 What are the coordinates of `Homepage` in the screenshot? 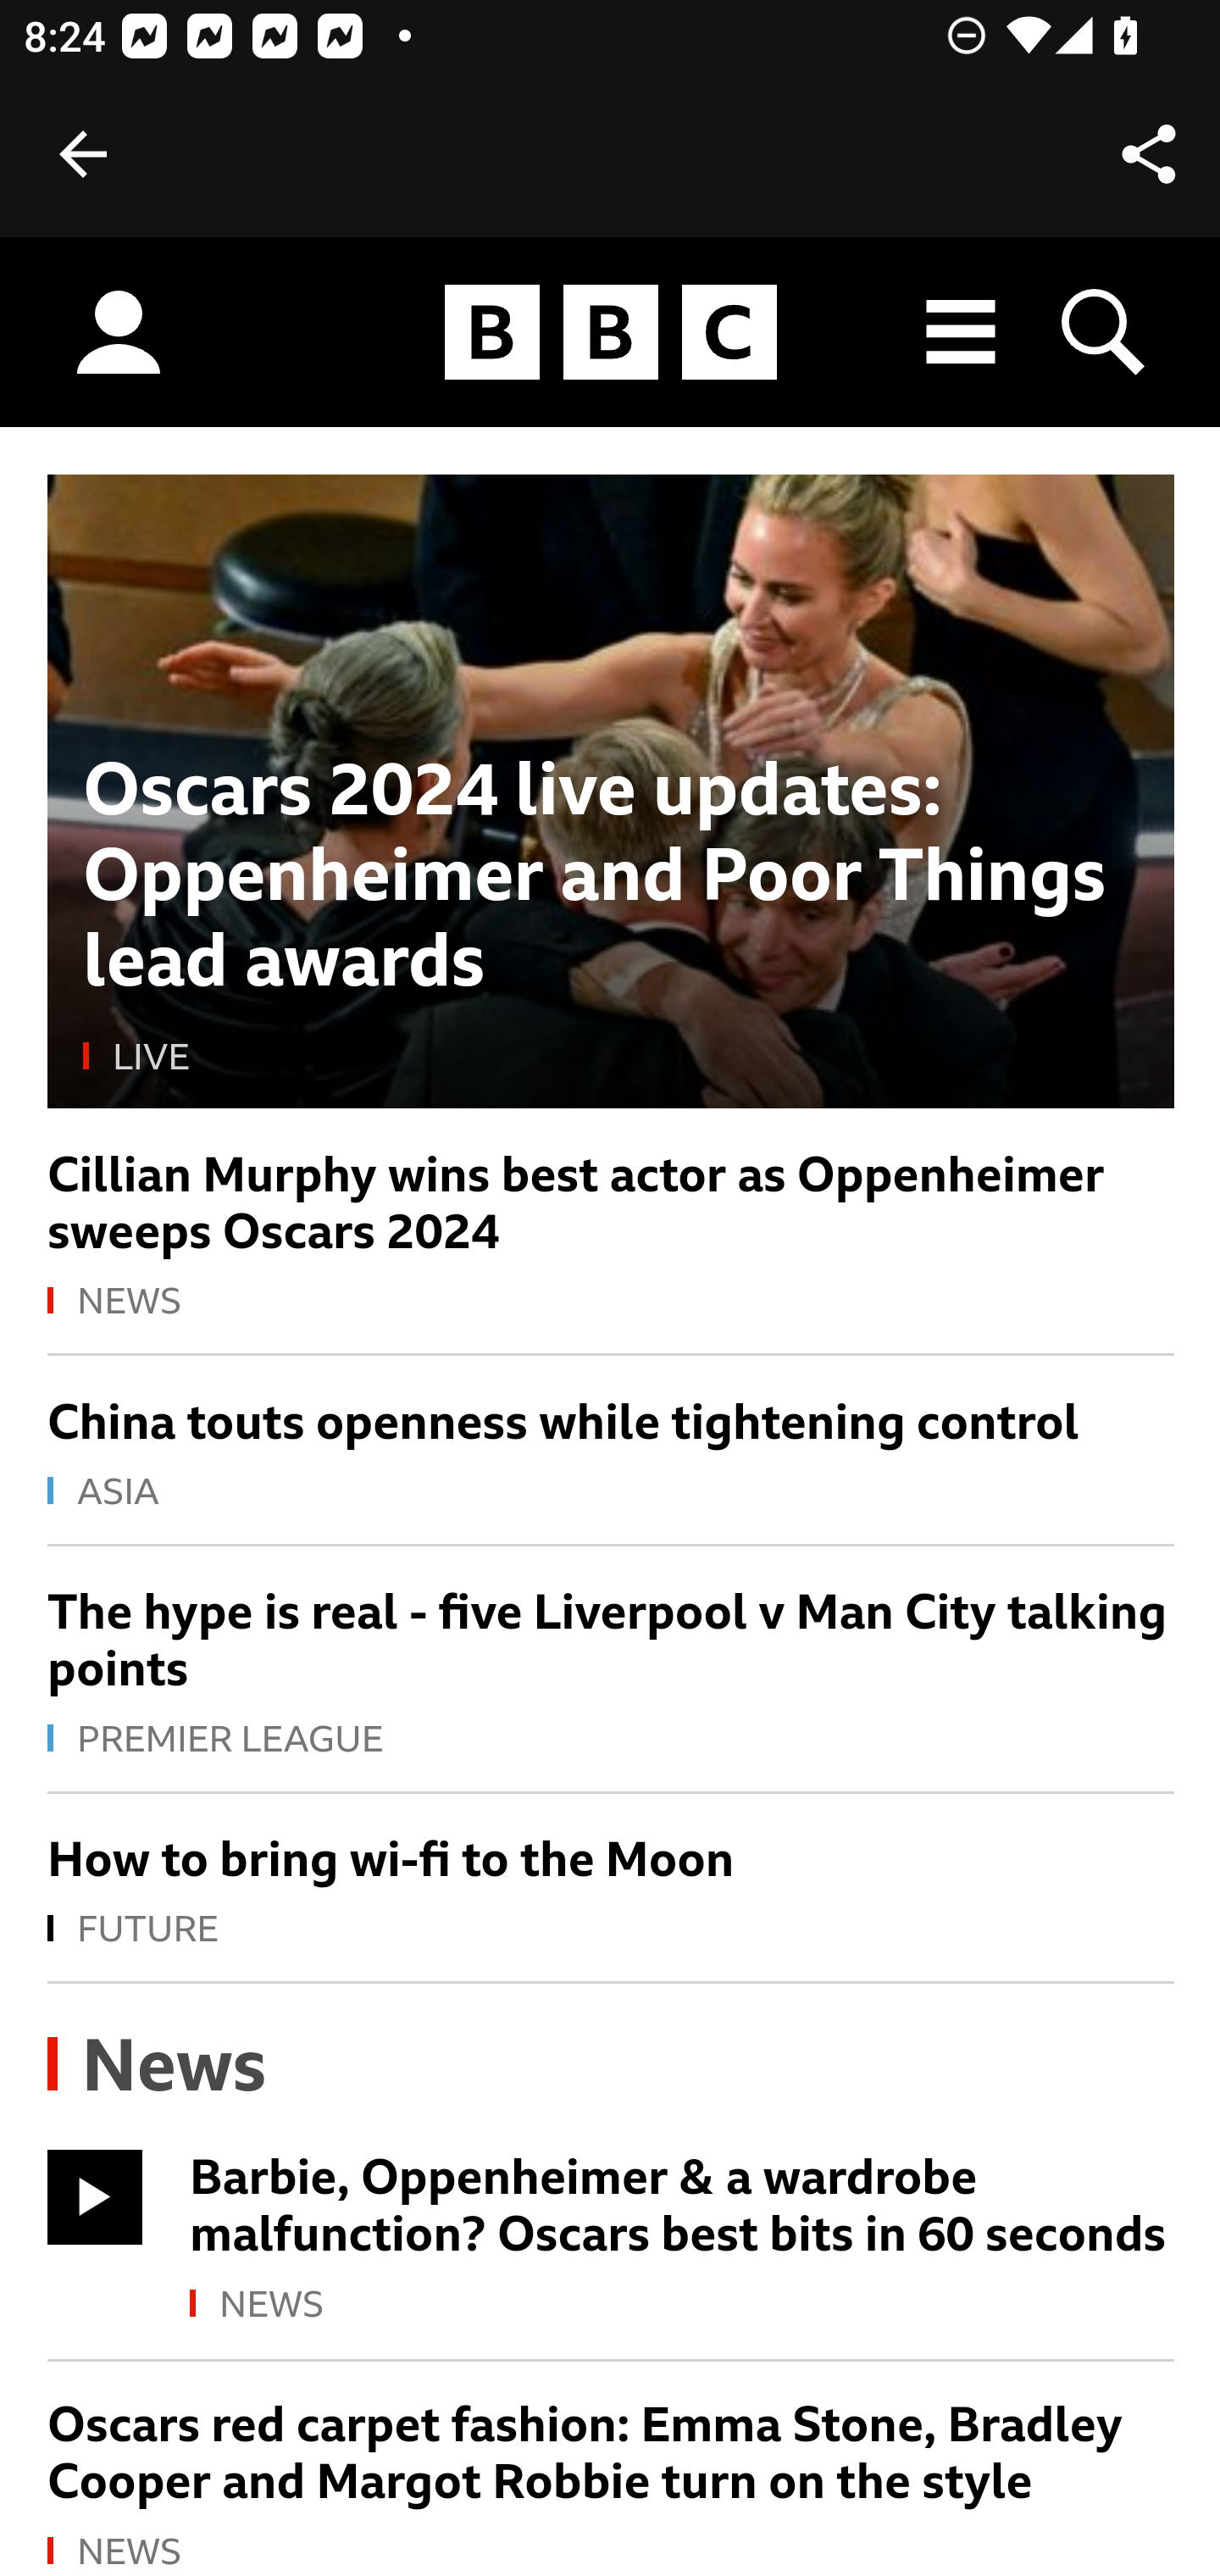 It's located at (610, 333).